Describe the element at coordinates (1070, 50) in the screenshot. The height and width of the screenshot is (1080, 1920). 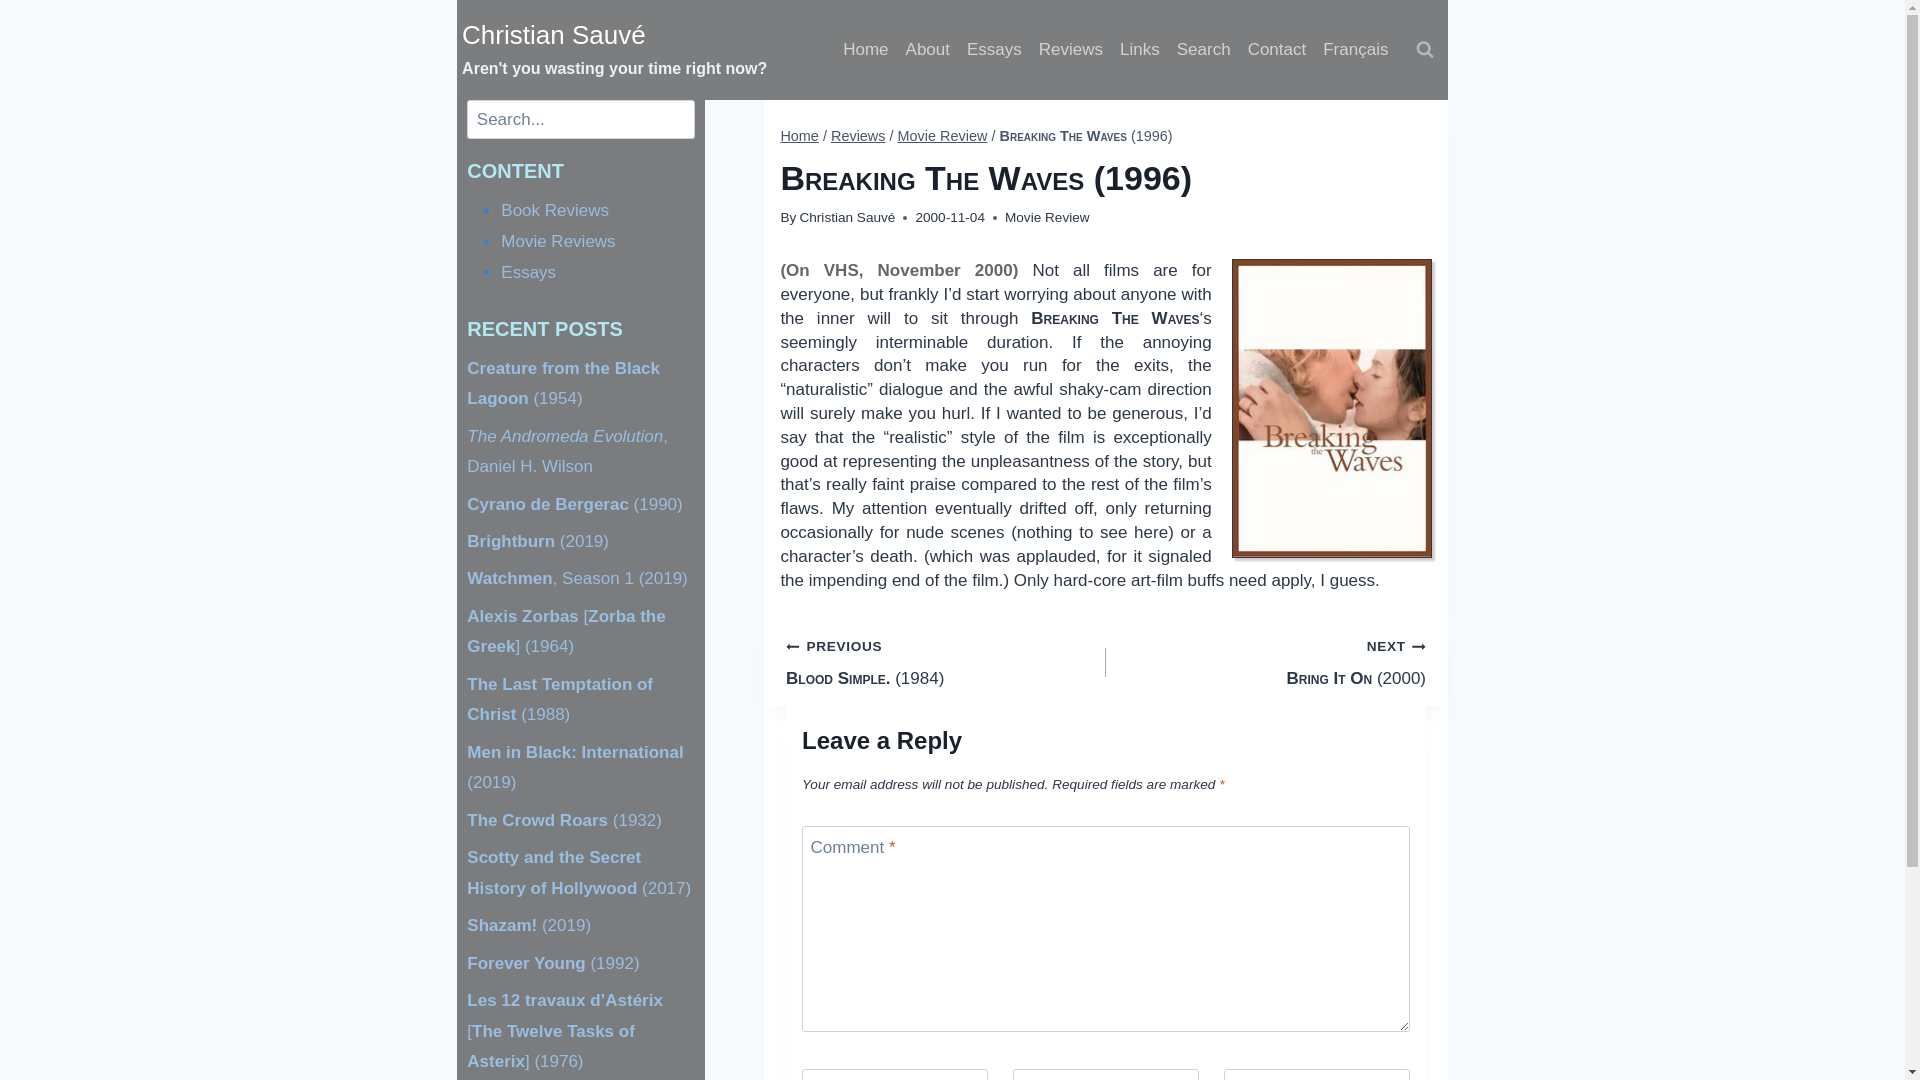
I see `Reviews` at that location.